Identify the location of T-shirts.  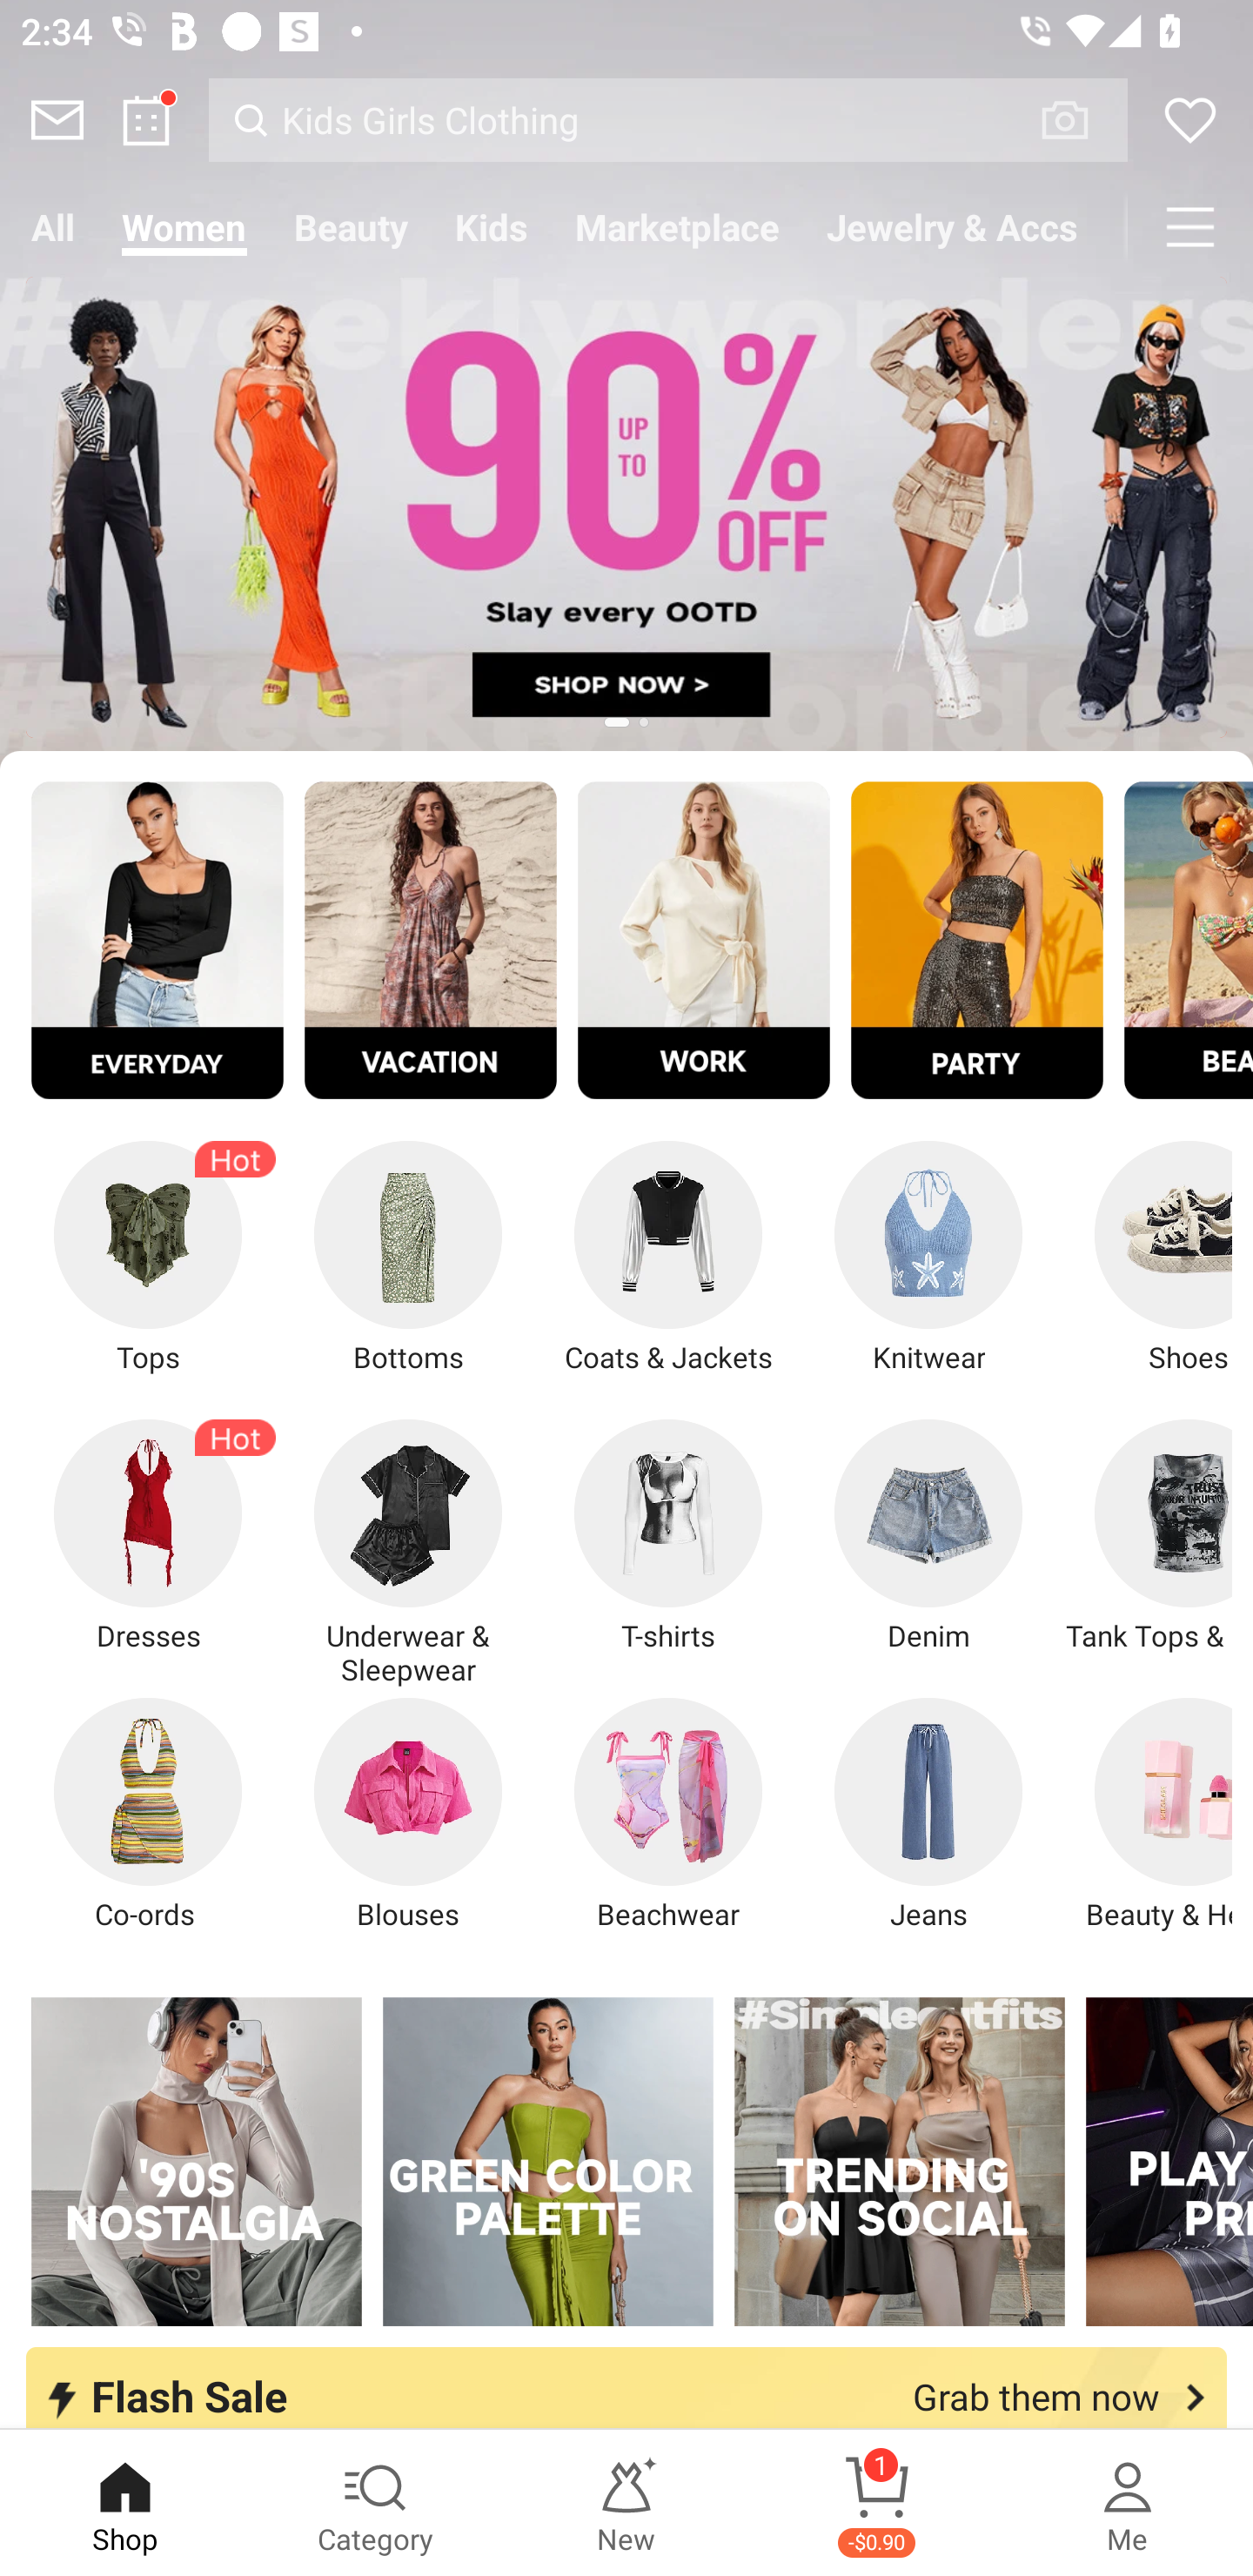
(668, 1536).